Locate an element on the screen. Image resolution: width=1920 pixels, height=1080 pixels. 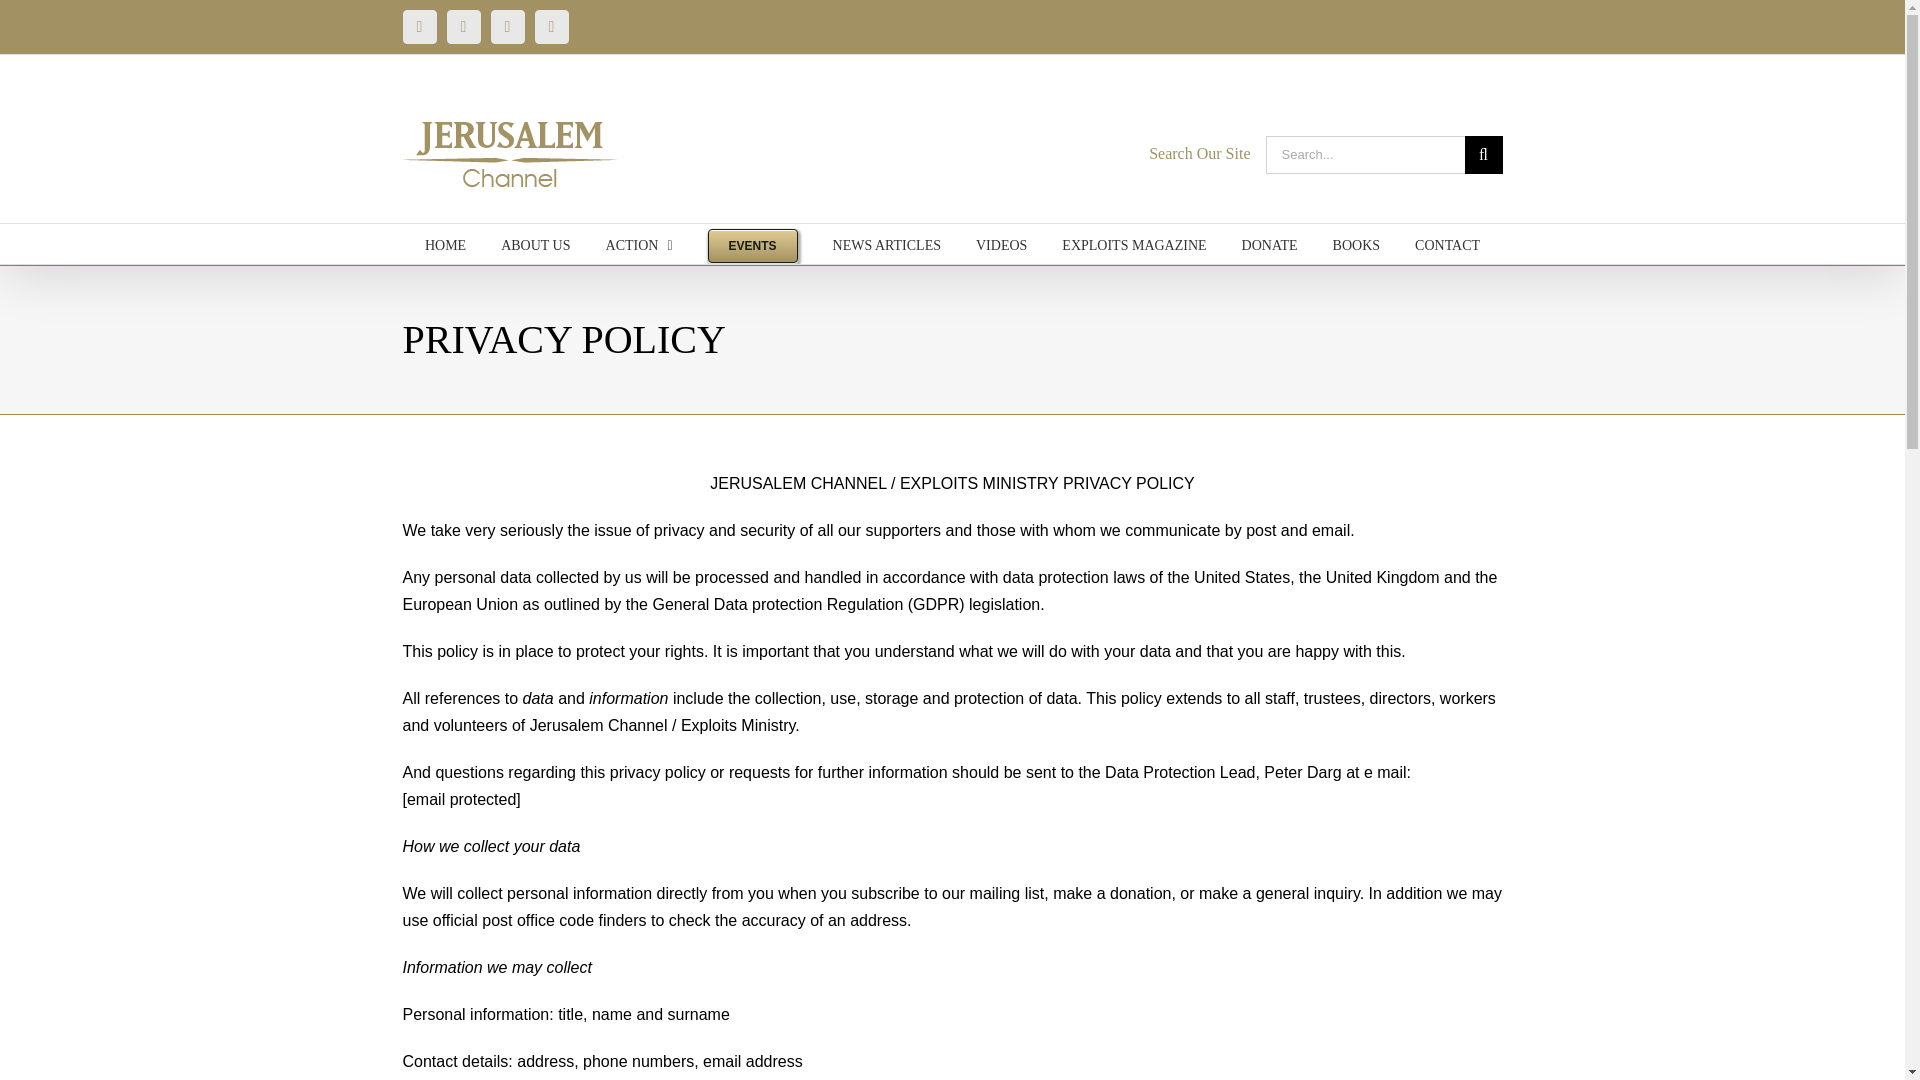
Vimeo is located at coordinates (506, 26).